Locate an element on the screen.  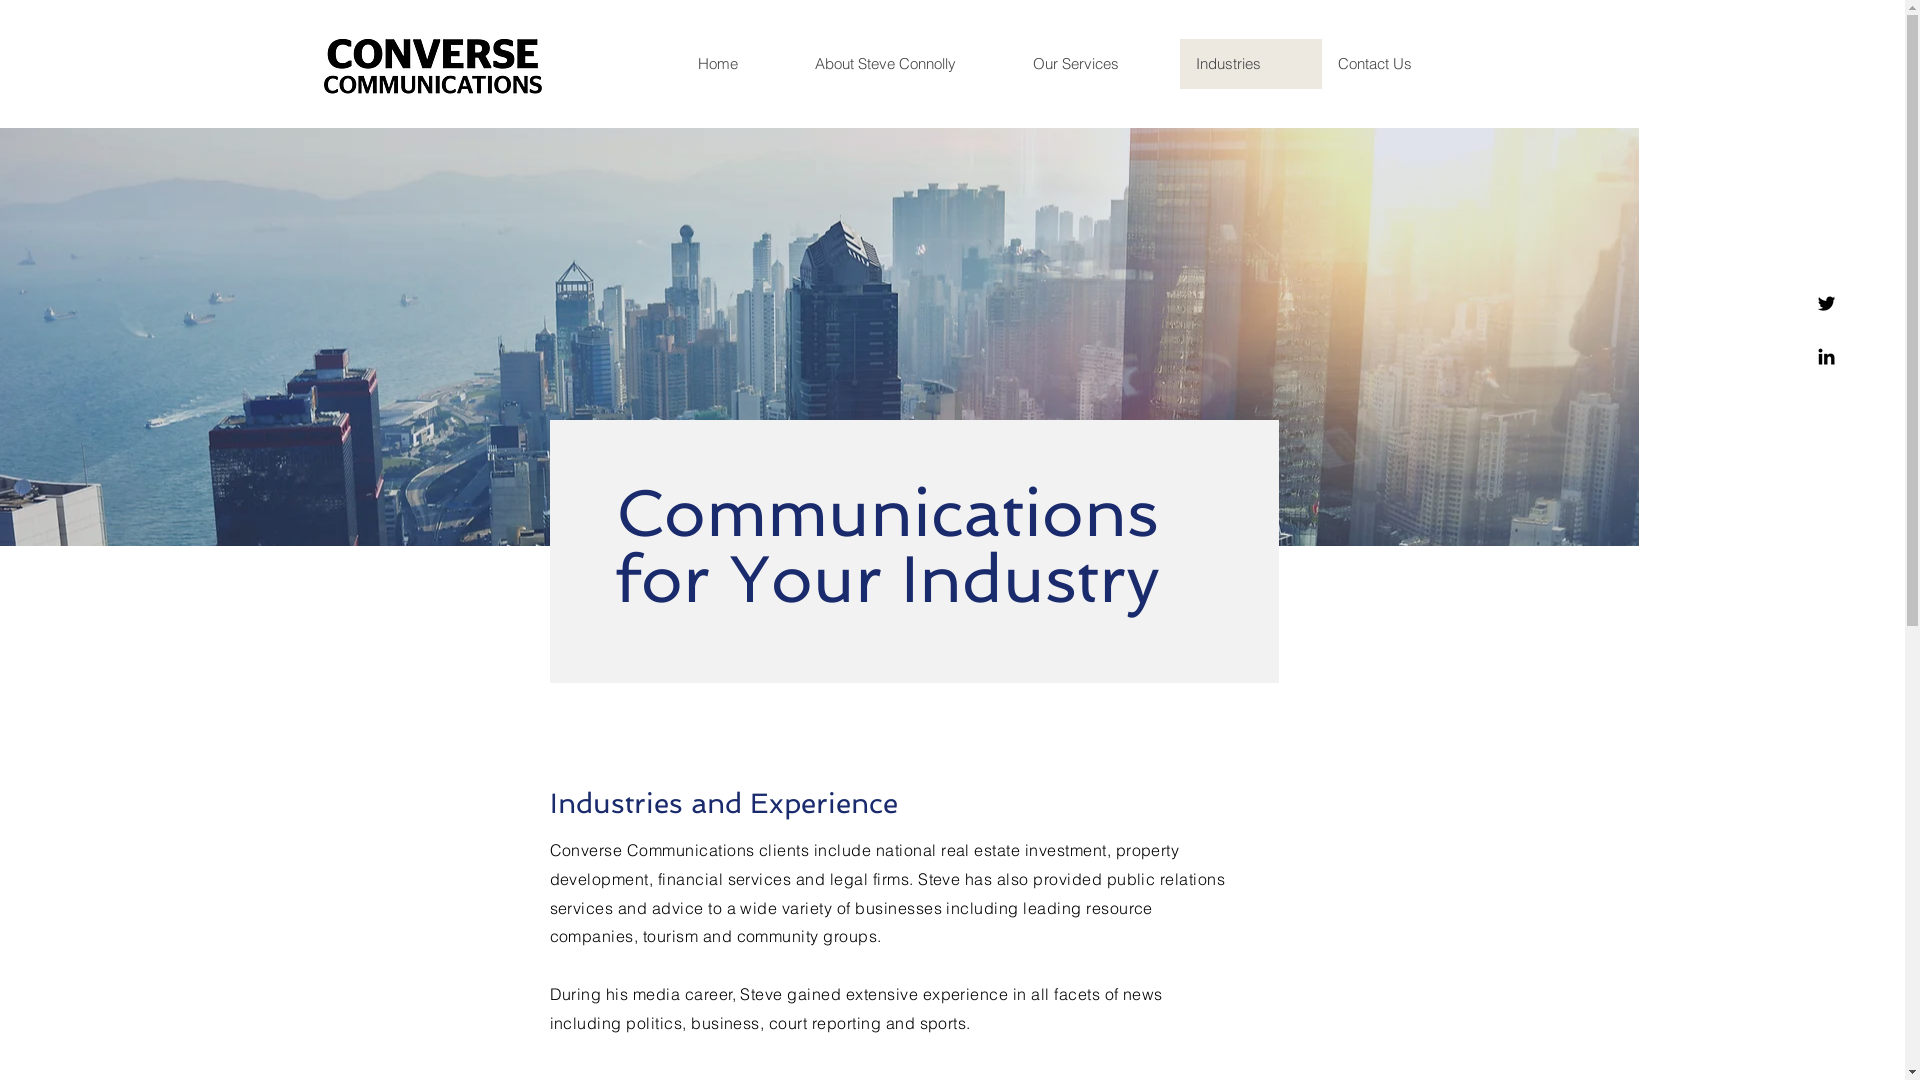
Contact Us is located at coordinates (1398, 64).